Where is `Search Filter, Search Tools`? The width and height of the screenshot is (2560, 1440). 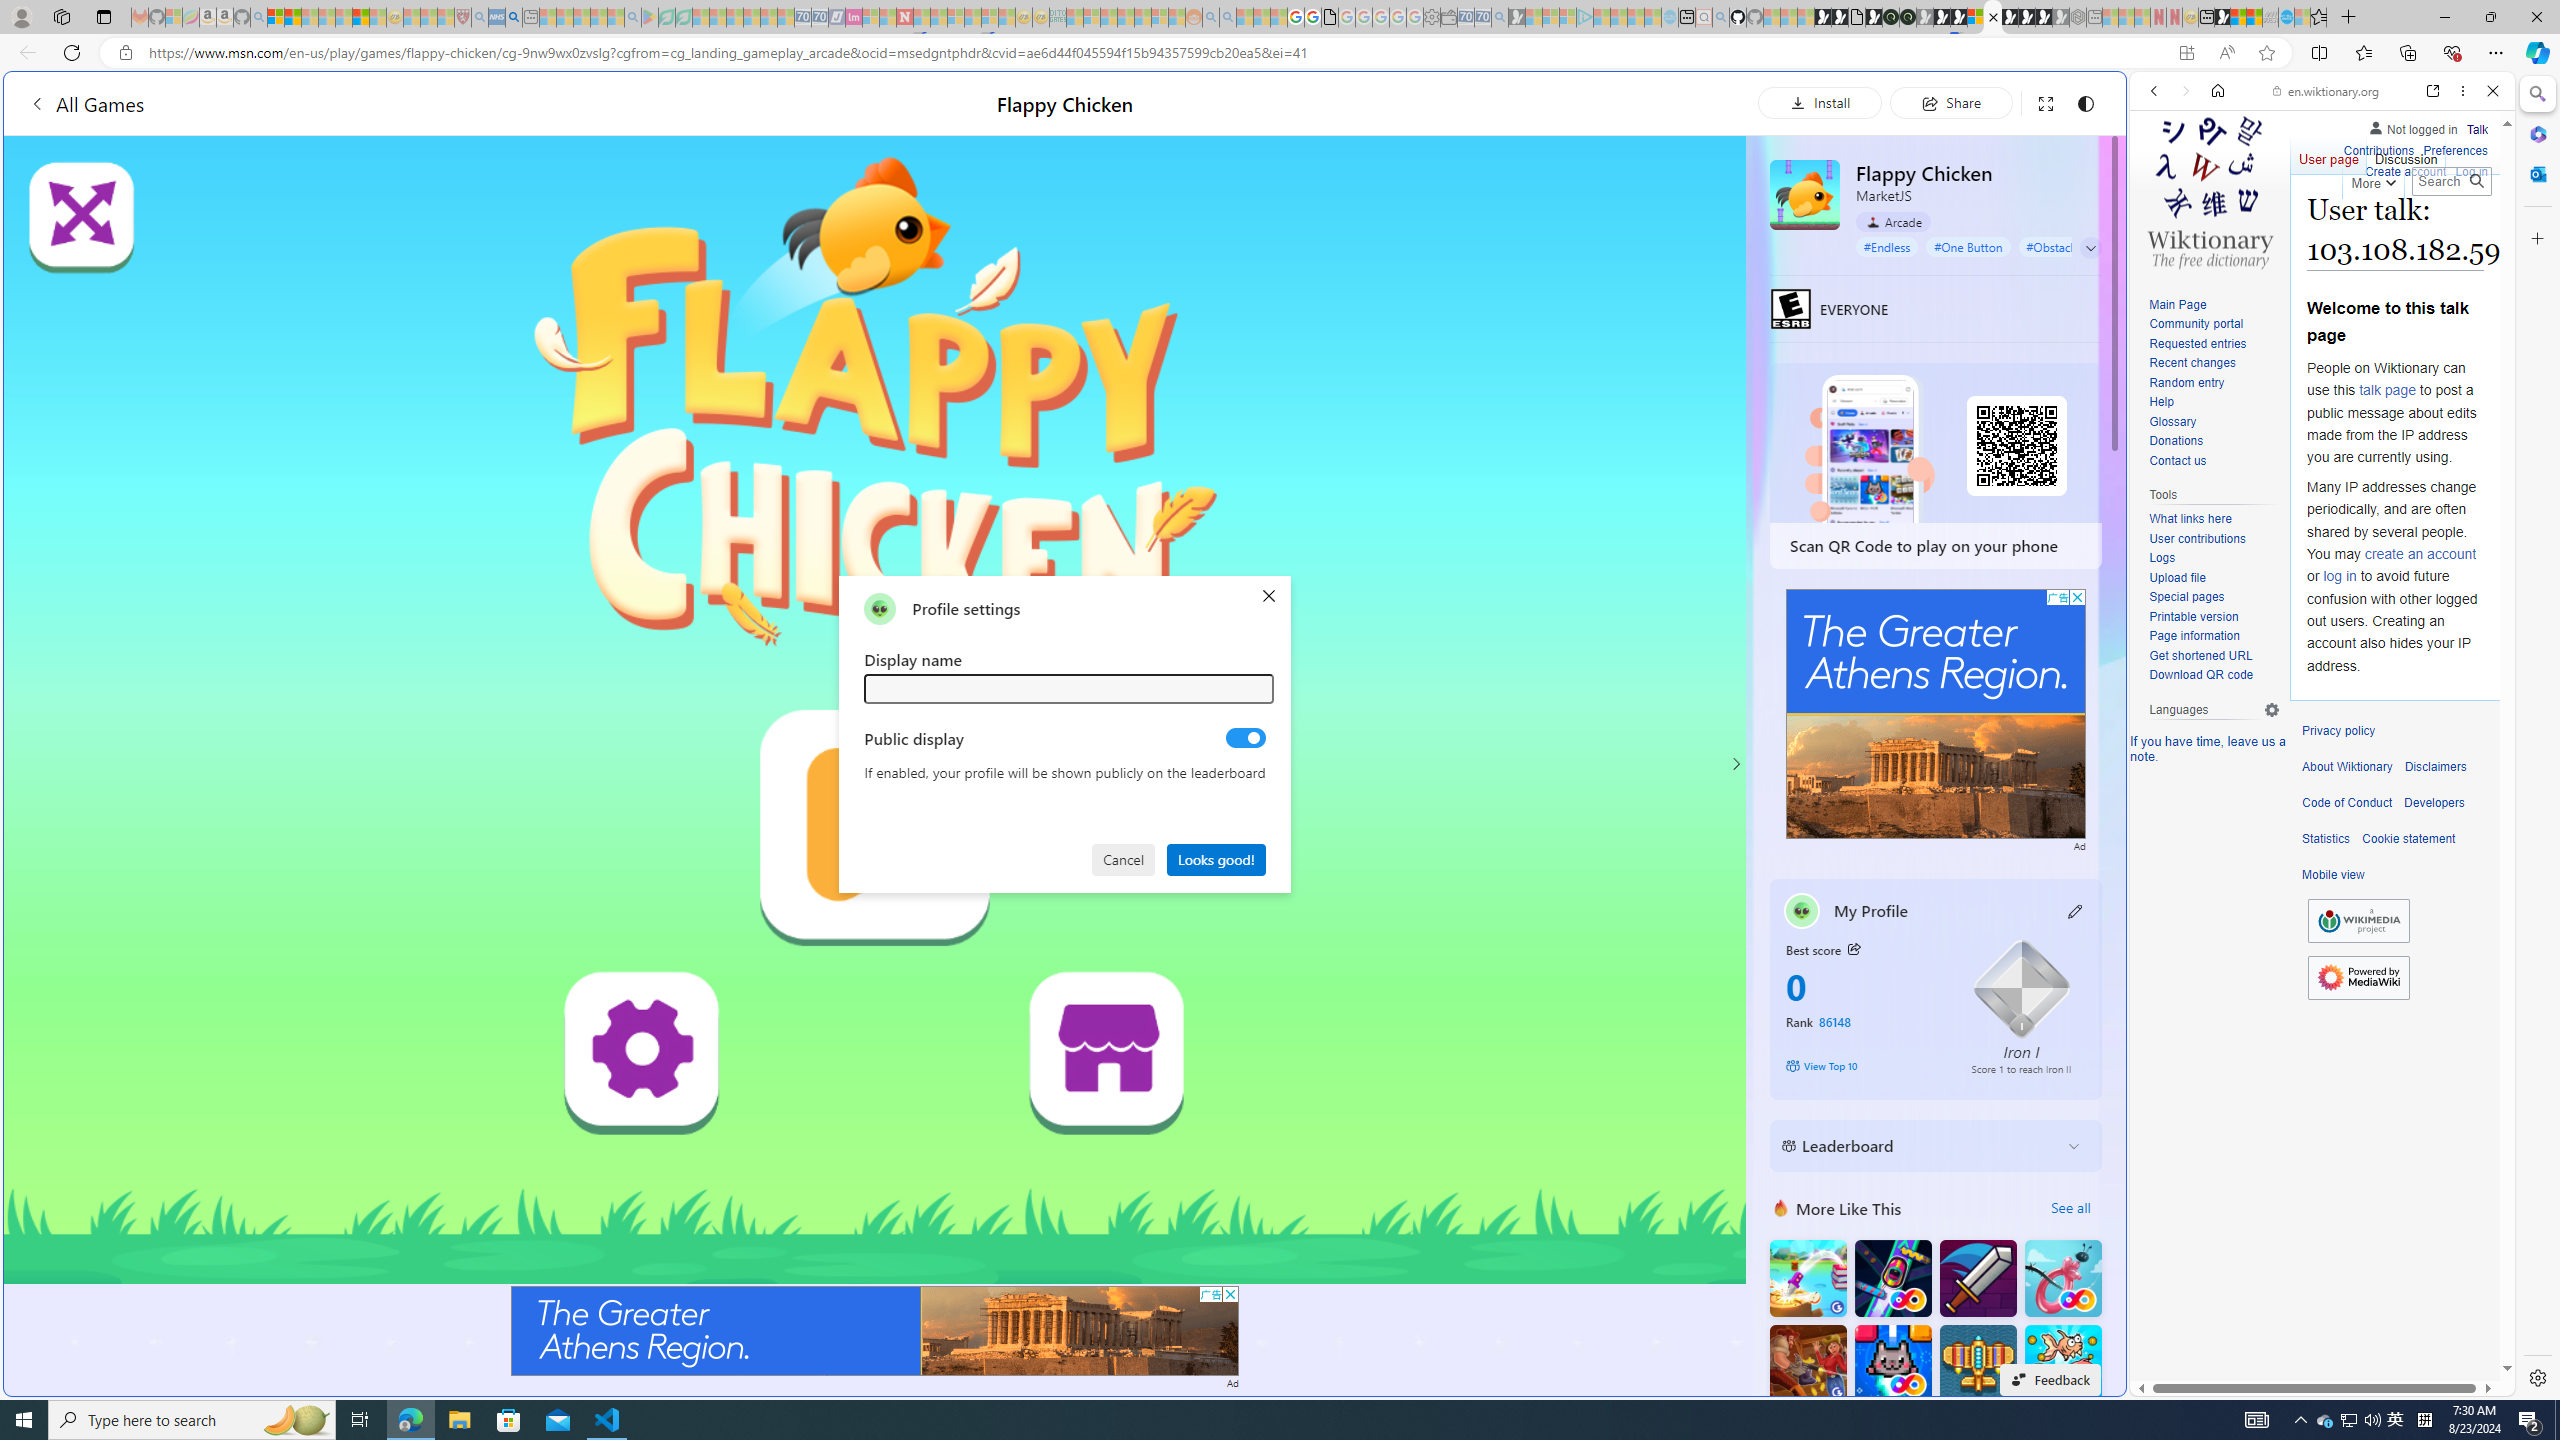
Search Filter, Search Tools is located at coordinates (2374, 228).